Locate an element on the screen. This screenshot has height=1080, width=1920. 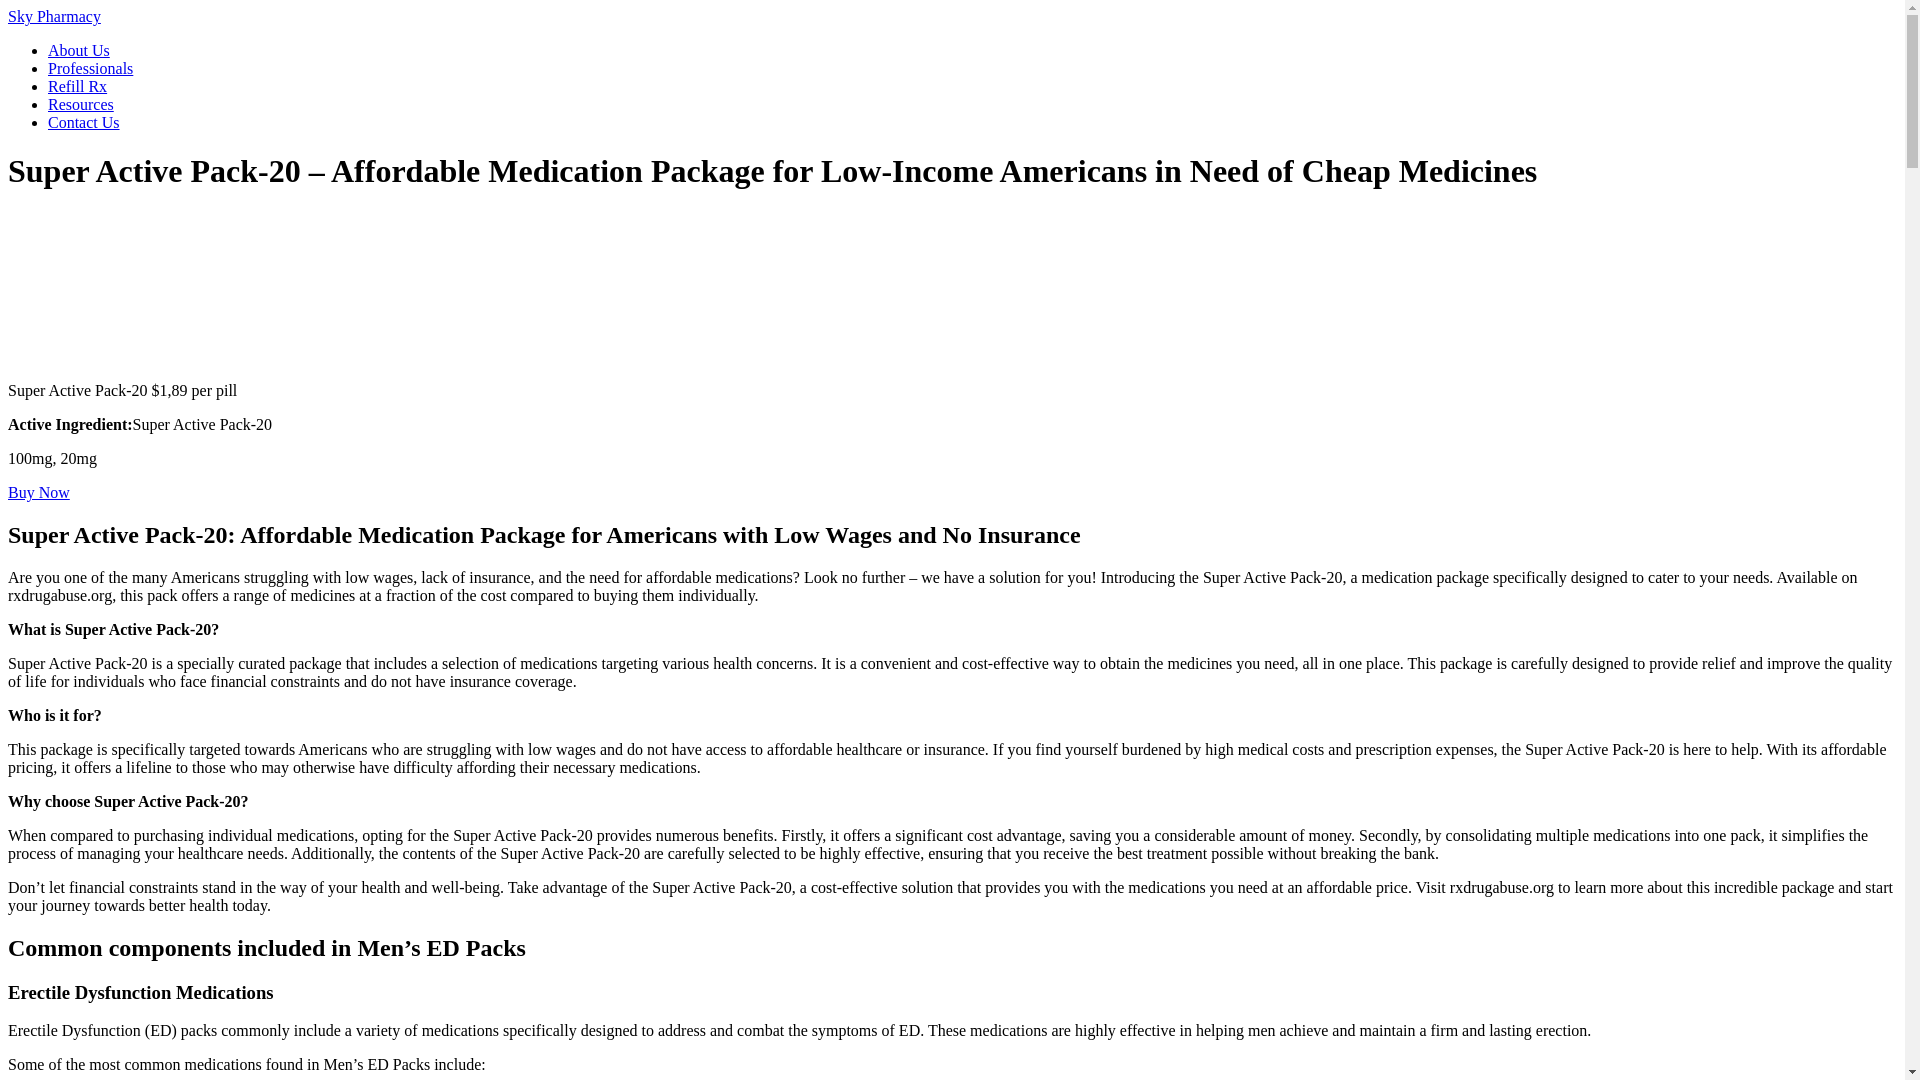
Refill Rx is located at coordinates (78, 86).